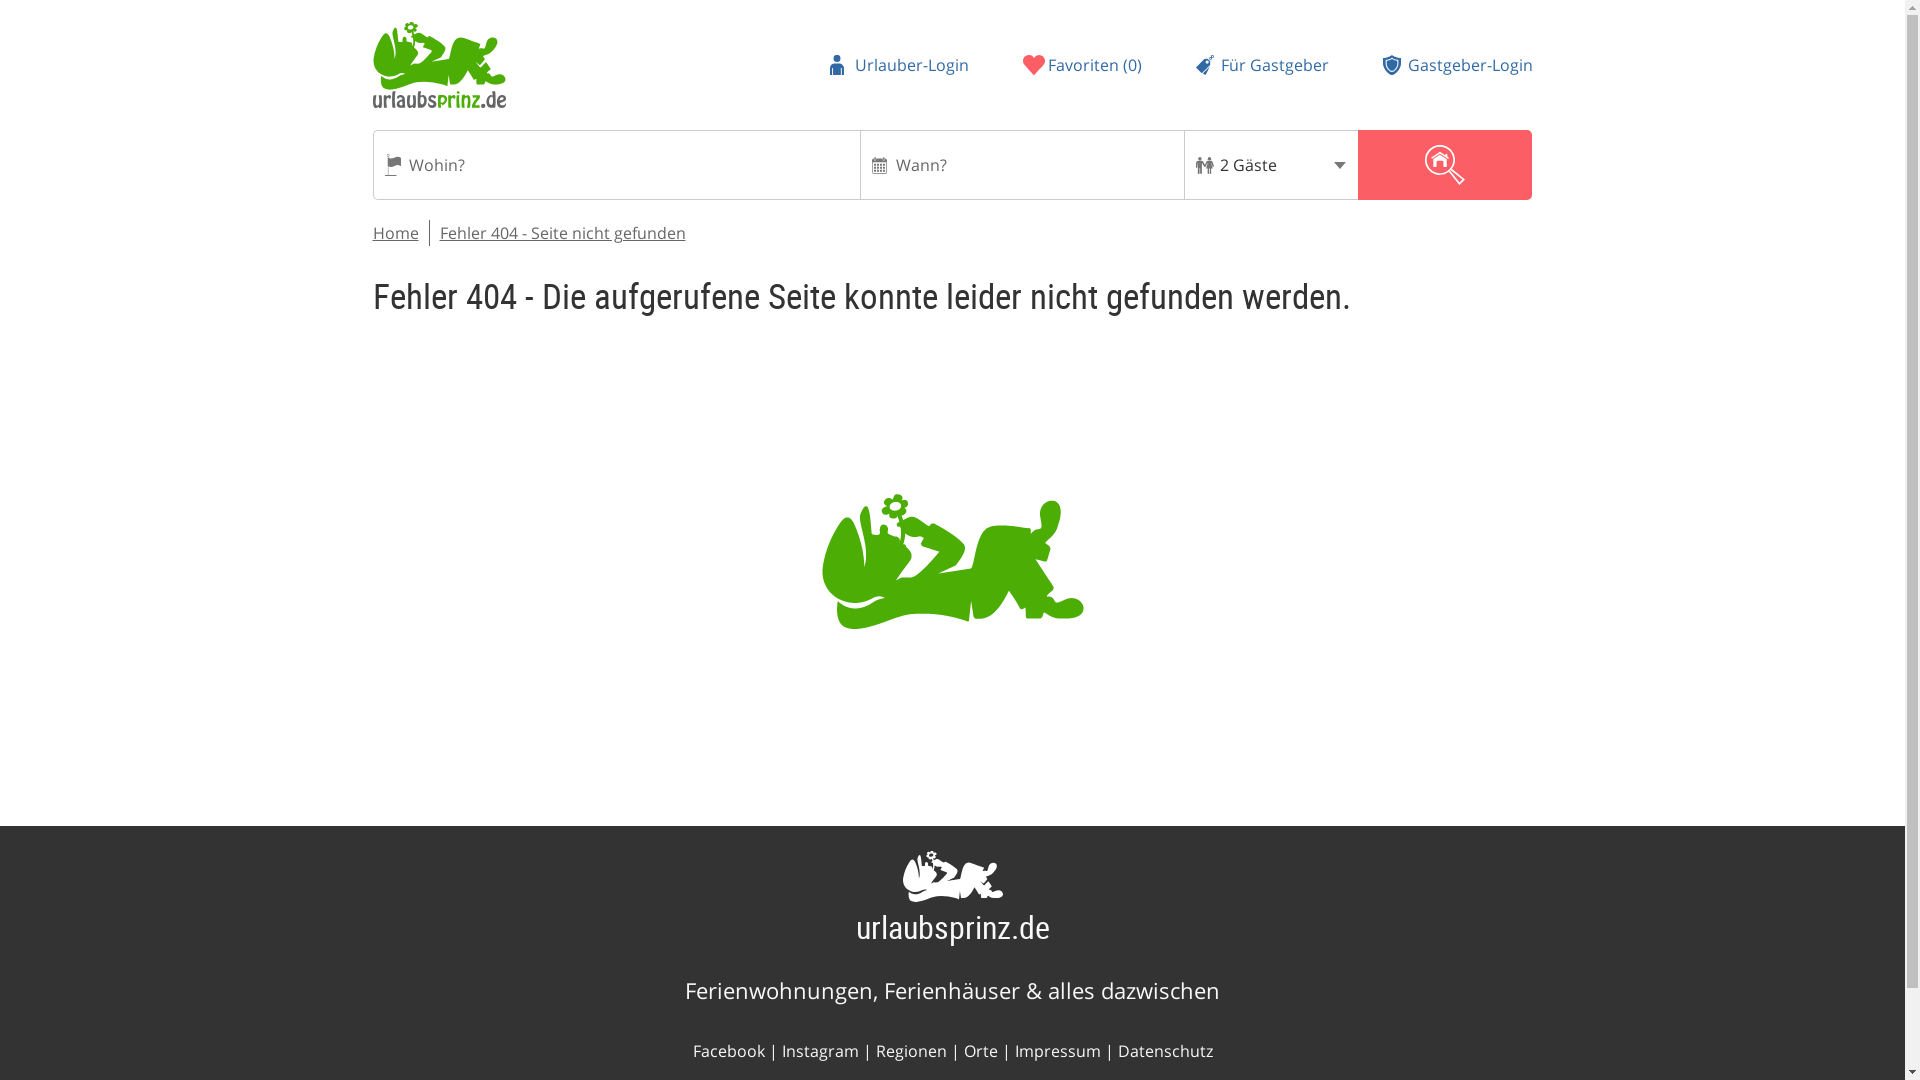 The height and width of the screenshot is (1080, 1920). What do you see at coordinates (1165, 1050) in the screenshot?
I see `Datenschutz` at bounding box center [1165, 1050].